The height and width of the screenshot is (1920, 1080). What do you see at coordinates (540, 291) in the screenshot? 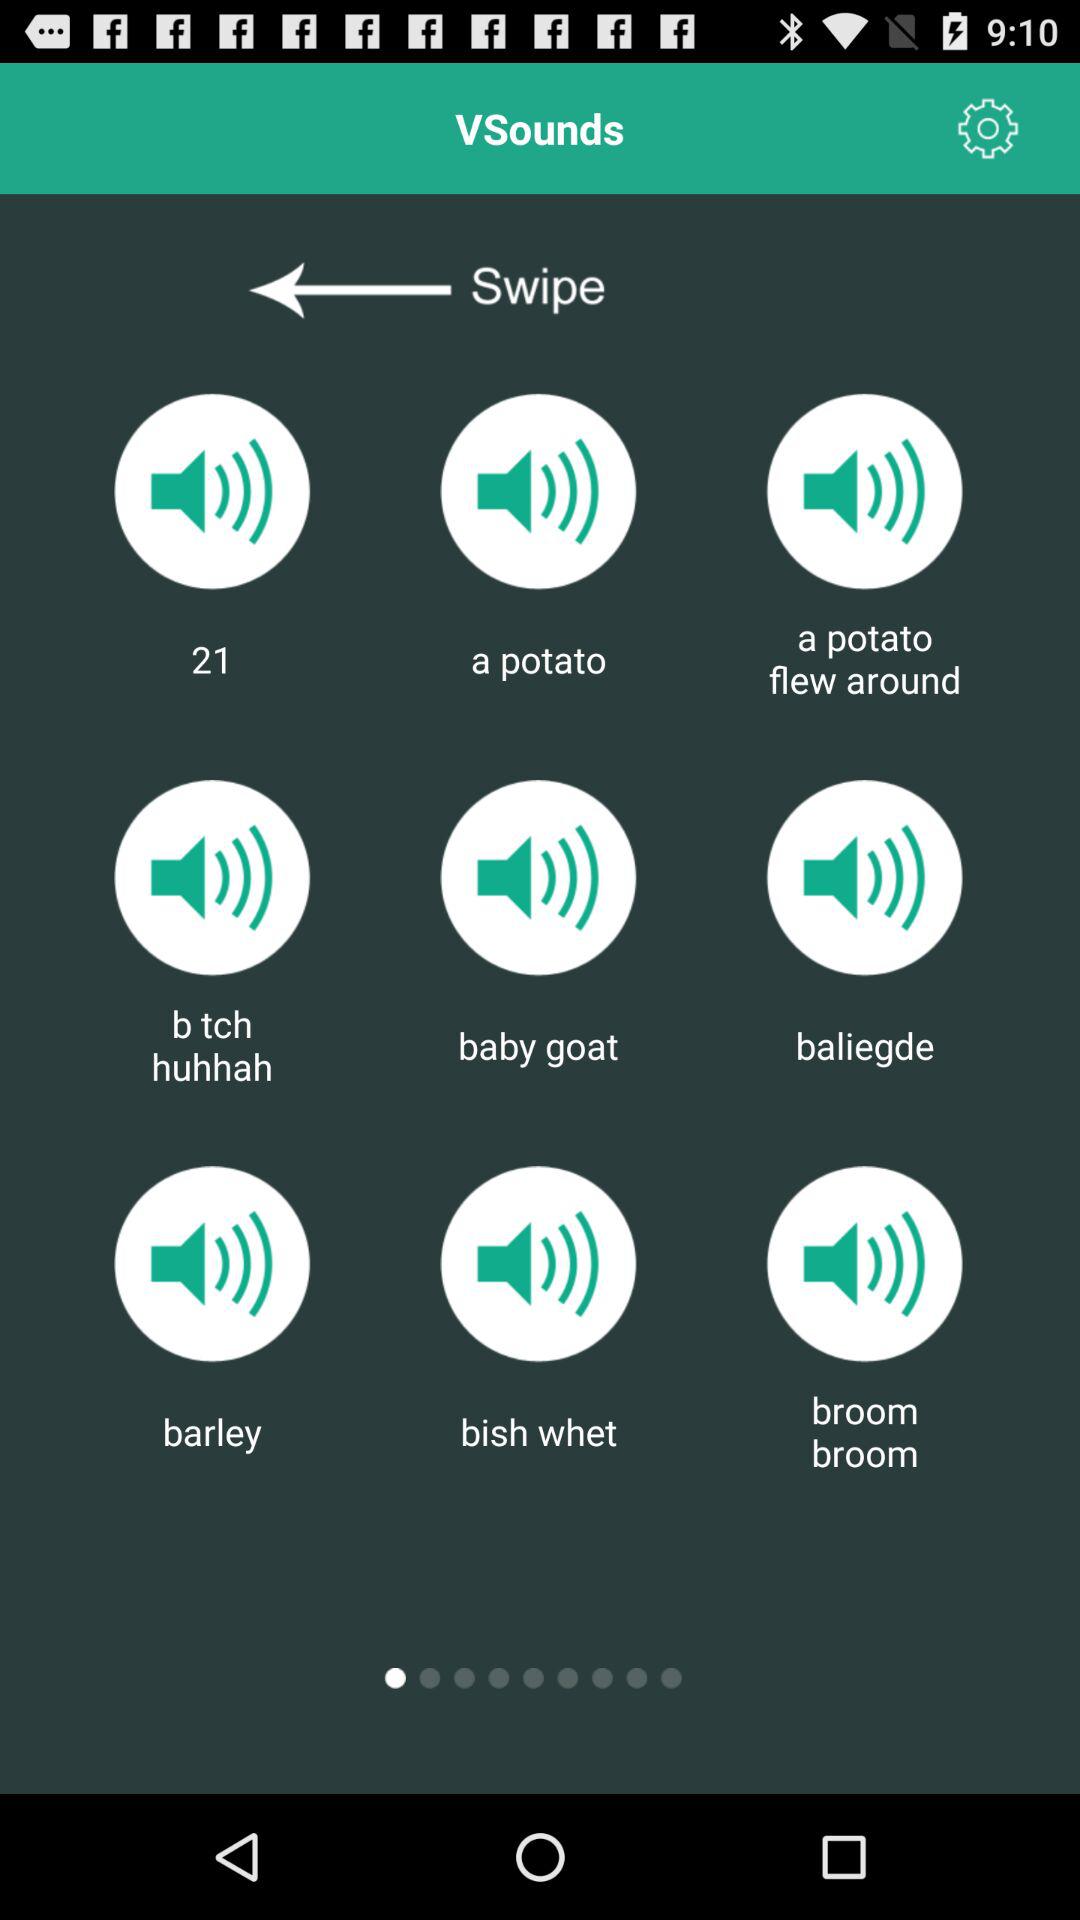
I see `swipe to left` at bounding box center [540, 291].